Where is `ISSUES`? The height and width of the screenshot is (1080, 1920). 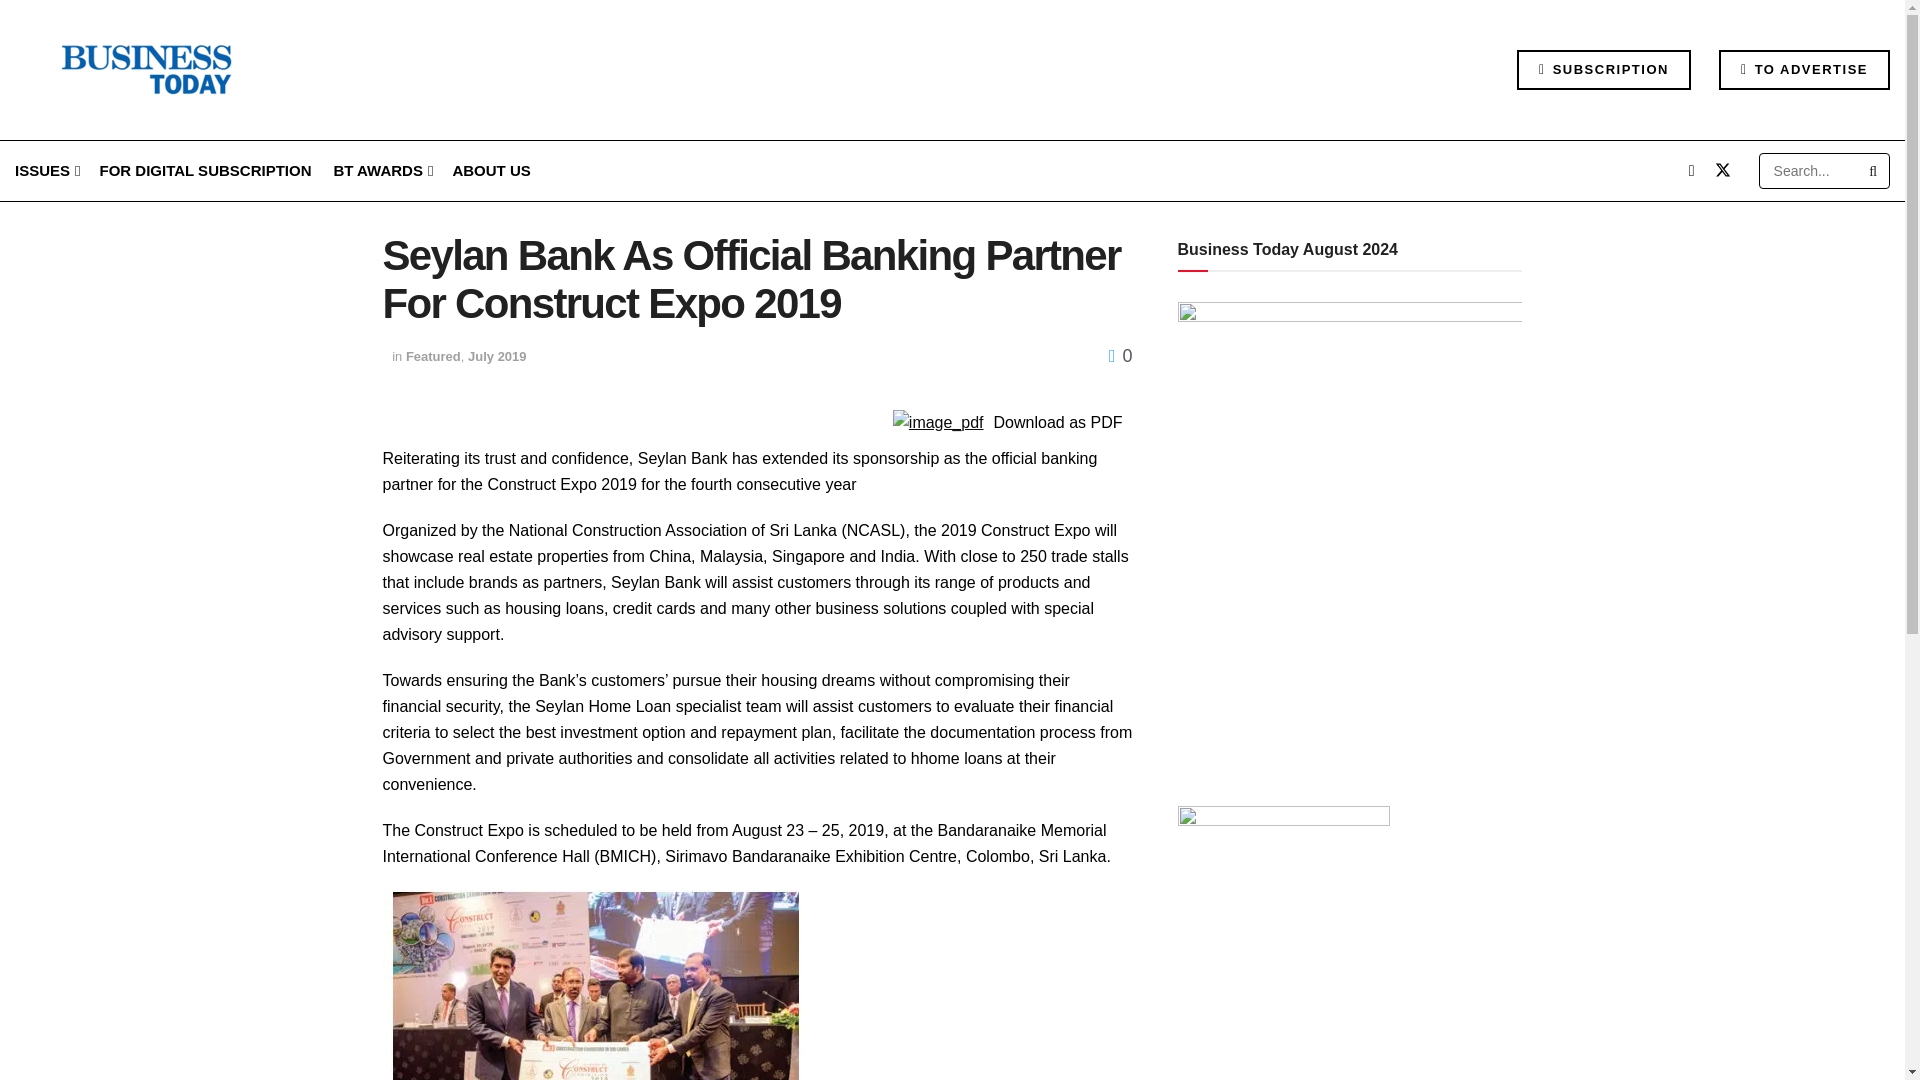 ISSUES is located at coordinates (46, 170).